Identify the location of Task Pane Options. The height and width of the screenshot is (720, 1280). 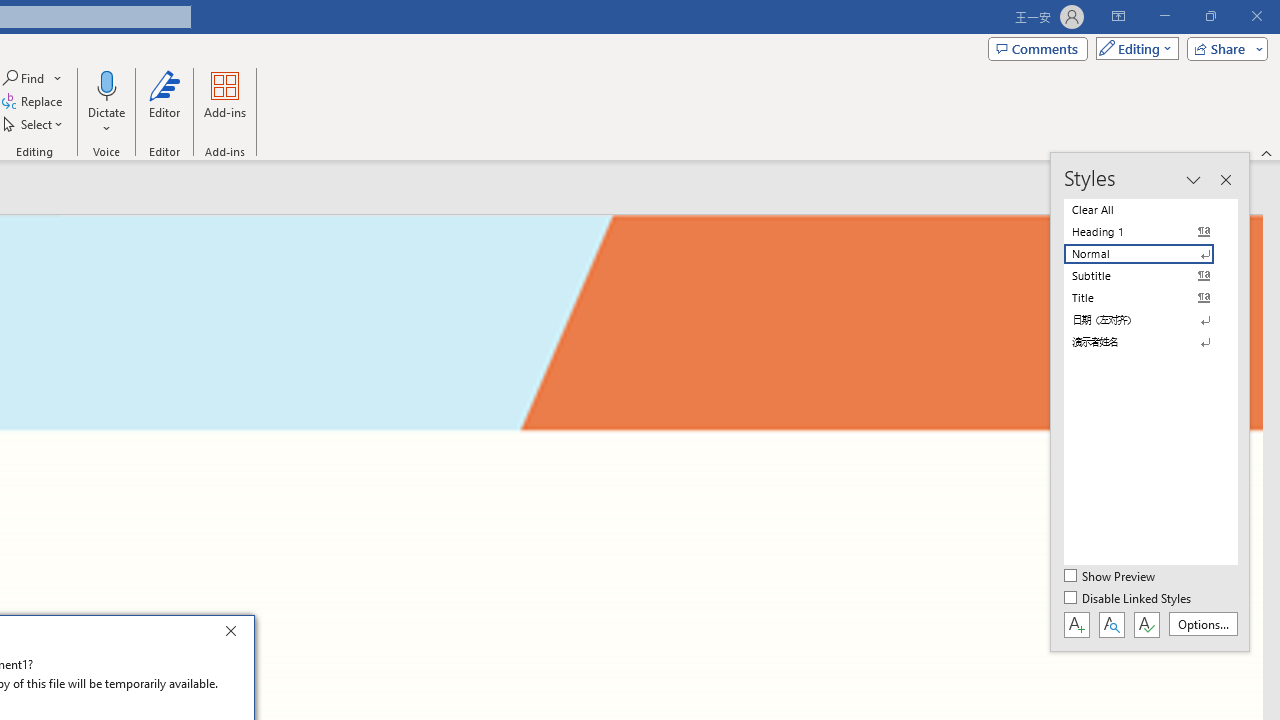
(1193, 180).